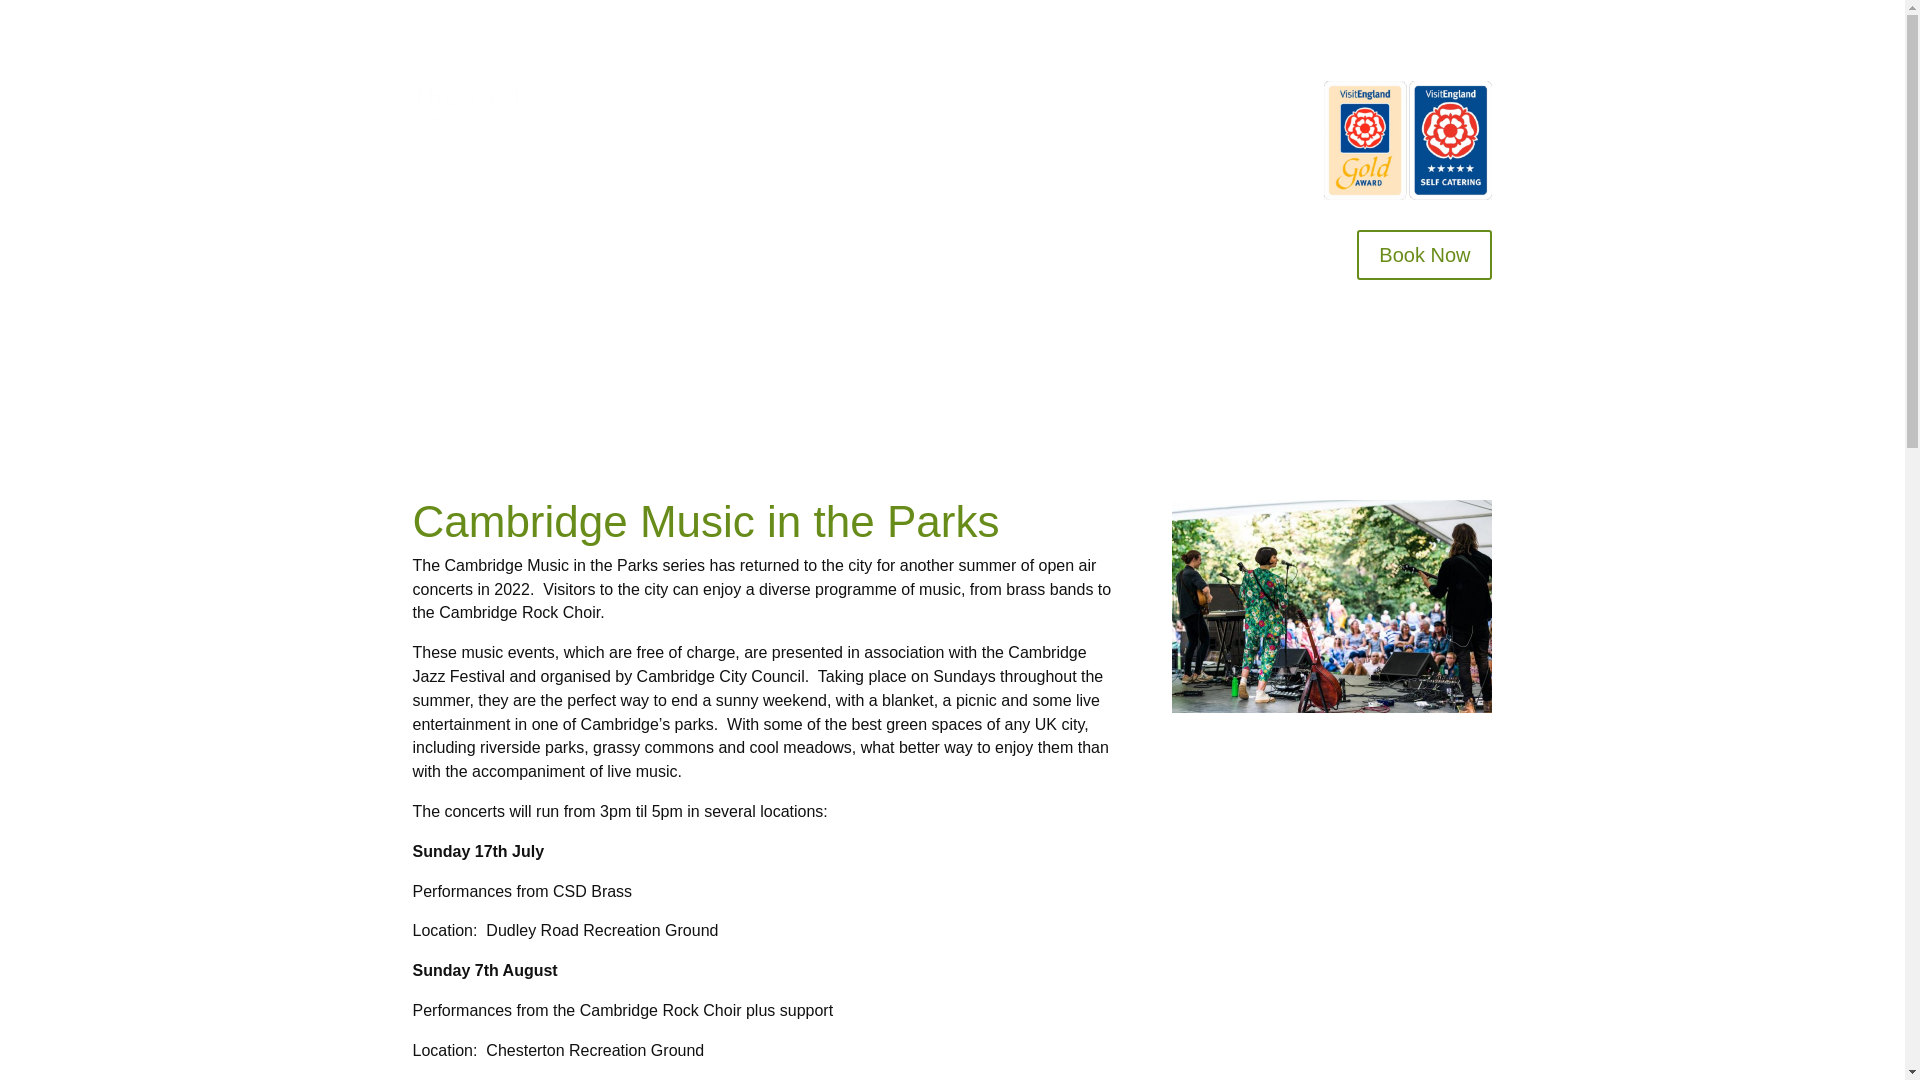 This screenshot has height=1080, width=1920. I want to click on Home, so click(679, 100).